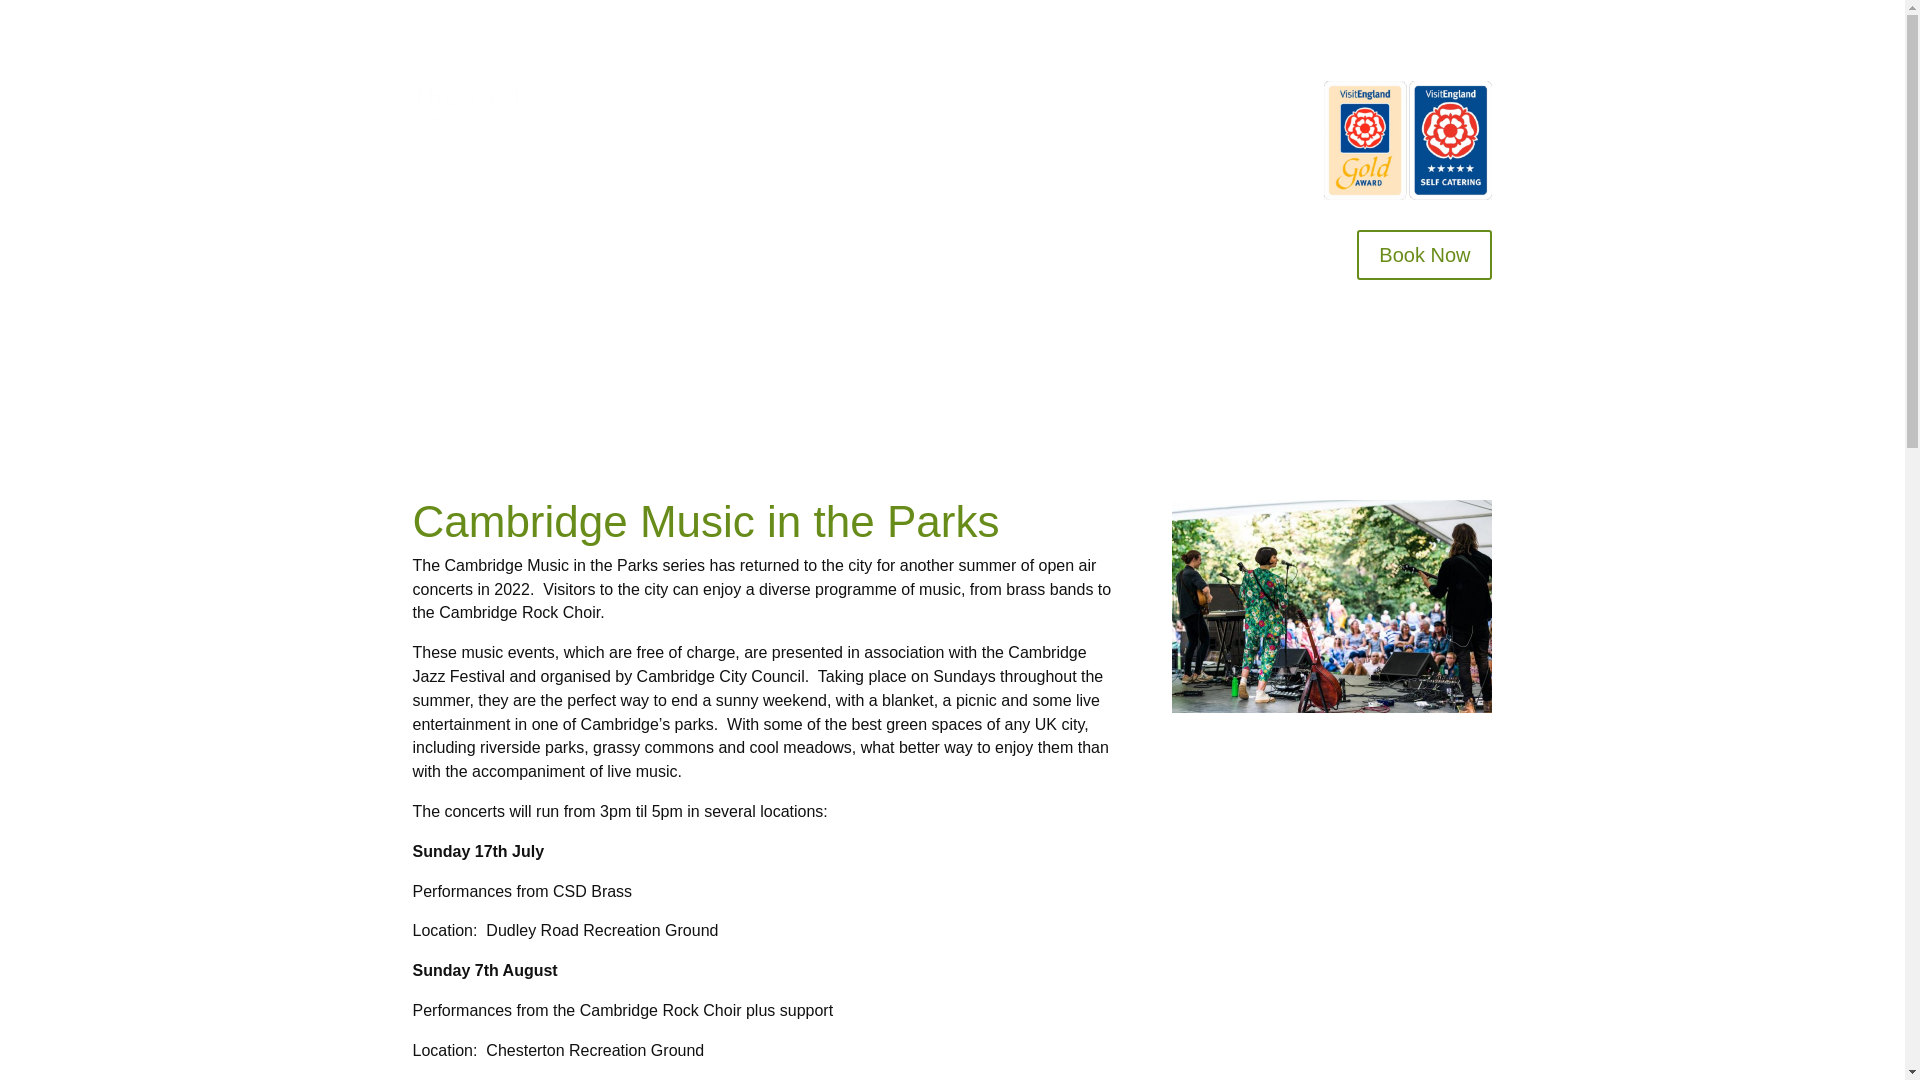 This screenshot has height=1080, width=1920. I want to click on Home, so click(679, 100).